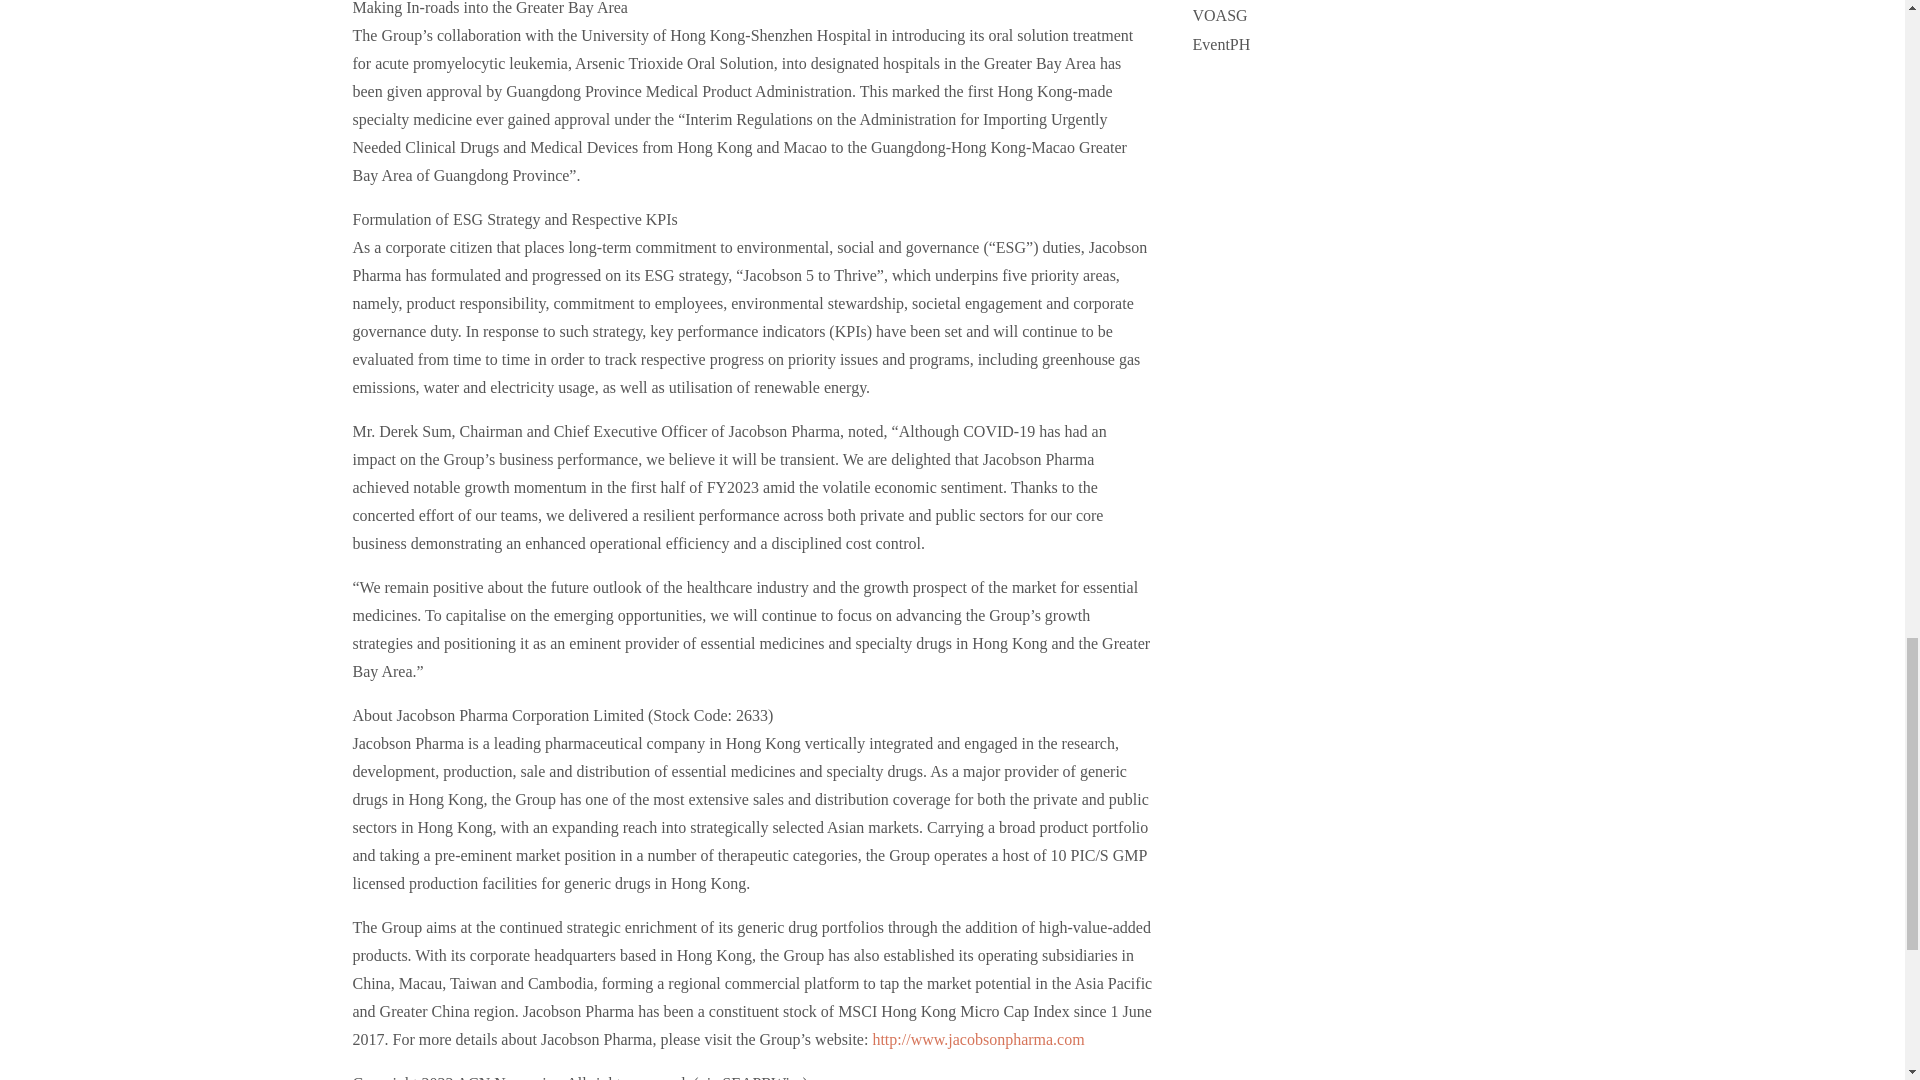 The height and width of the screenshot is (1080, 1920). What do you see at coordinates (1219, 14) in the screenshot?
I see `VOASG` at bounding box center [1219, 14].